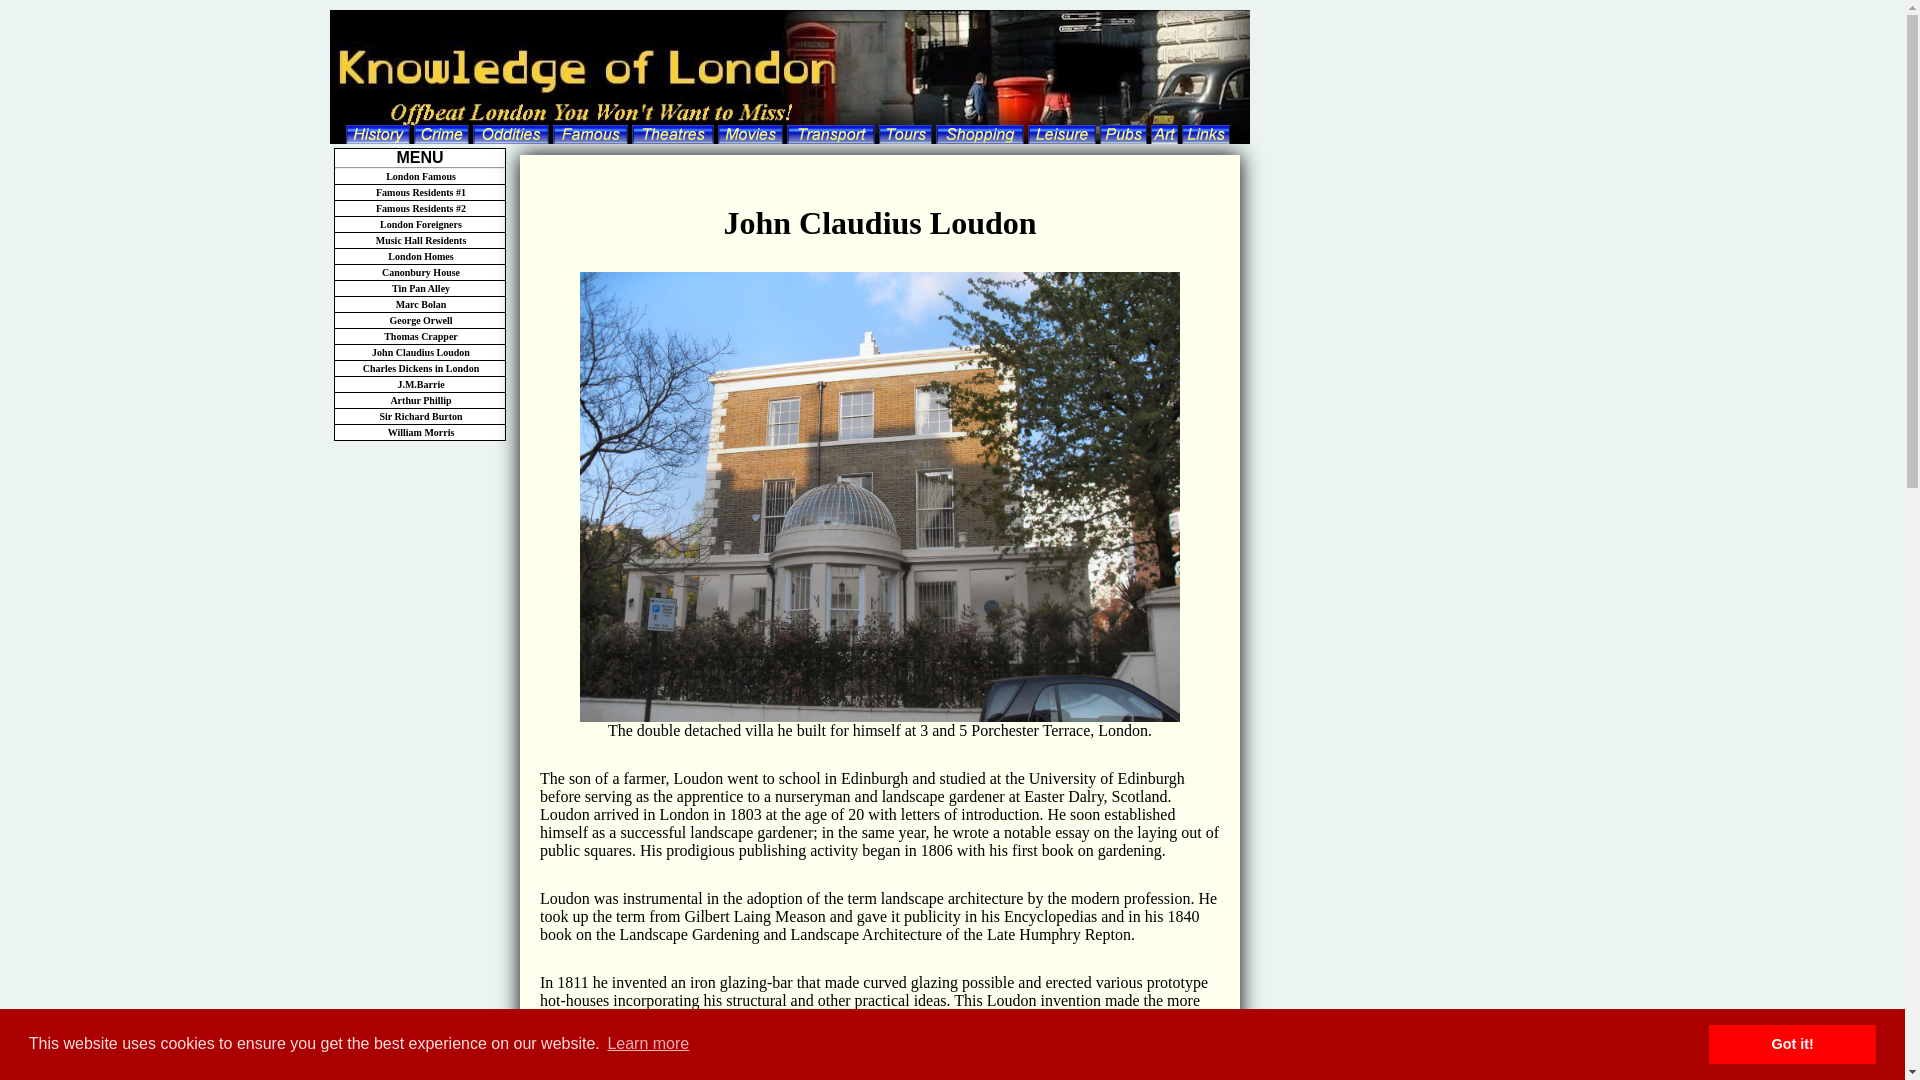 The height and width of the screenshot is (1080, 1920). I want to click on Thomas Crapper, so click(419, 336).